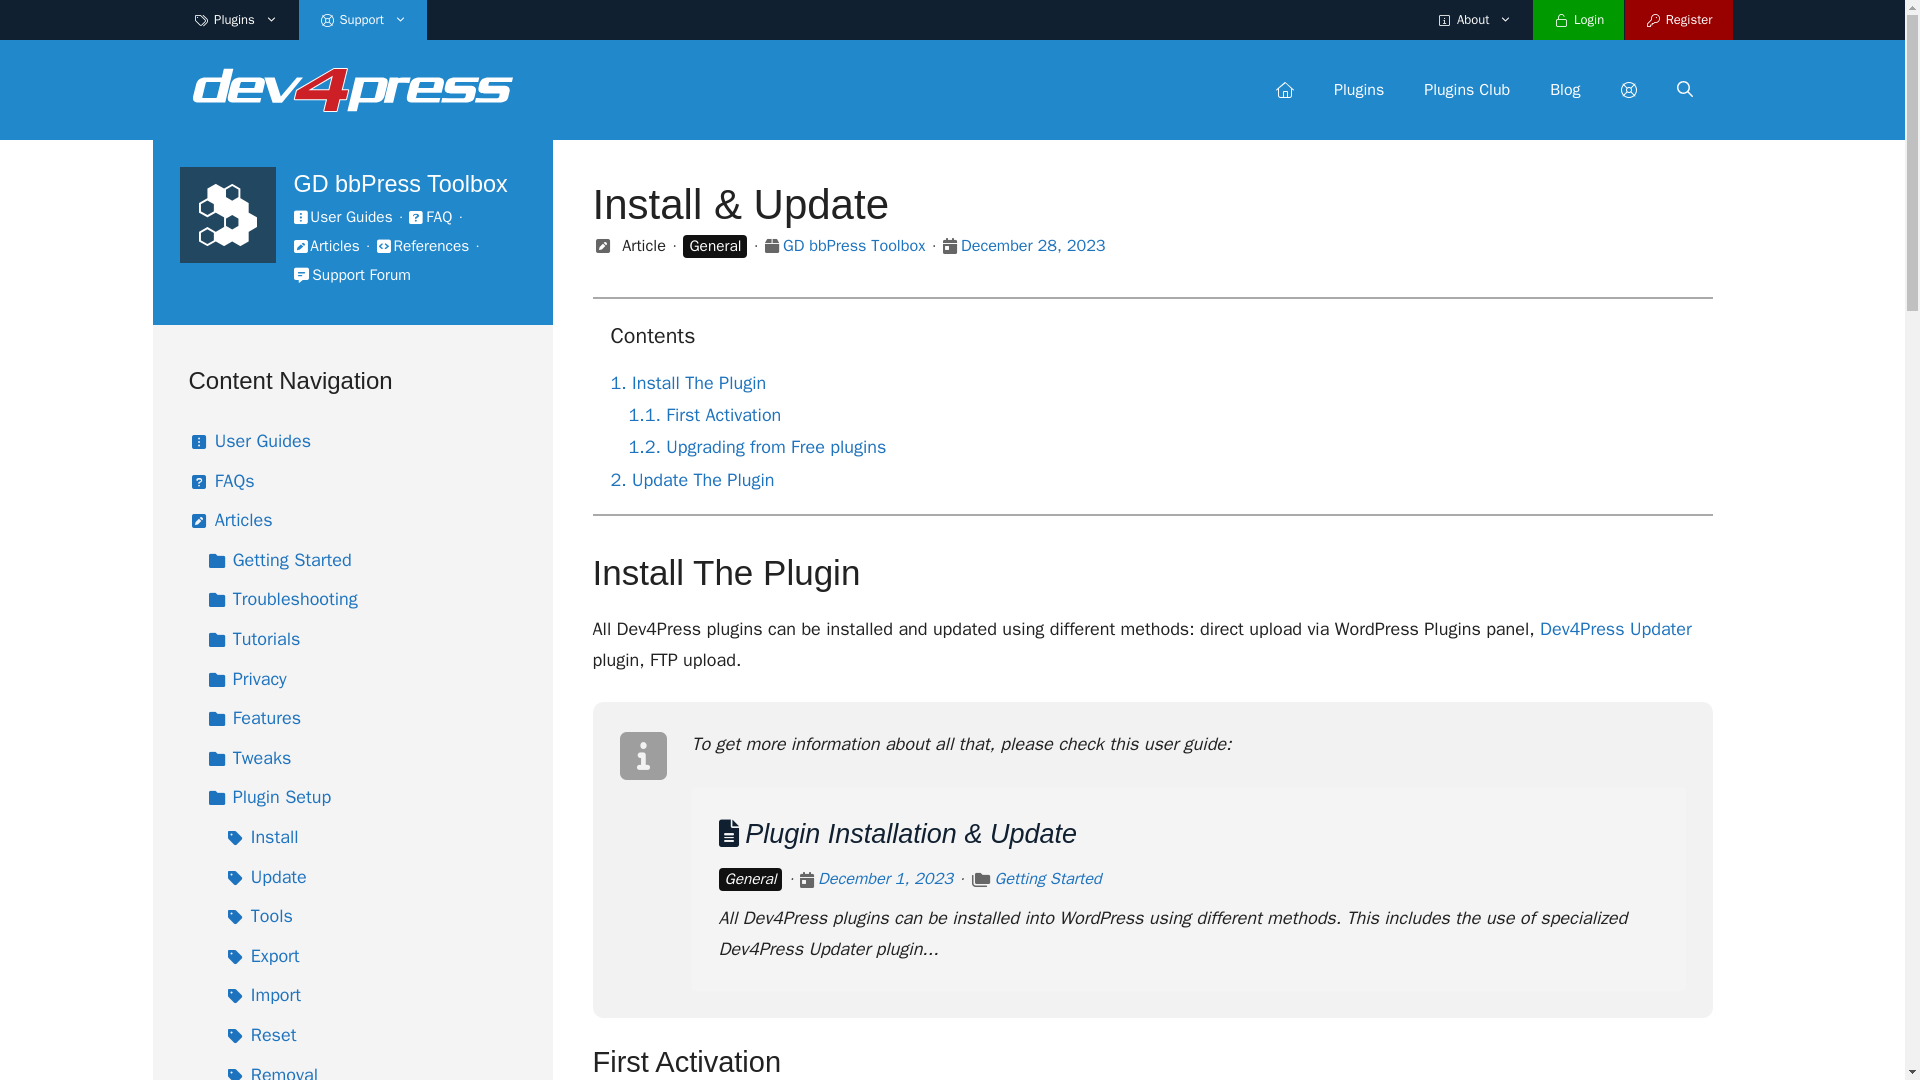 This screenshot has width=1920, height=1080. Describe the element at coordinates (1358, 90) in the screenshot. I see `Plugins` at that location.